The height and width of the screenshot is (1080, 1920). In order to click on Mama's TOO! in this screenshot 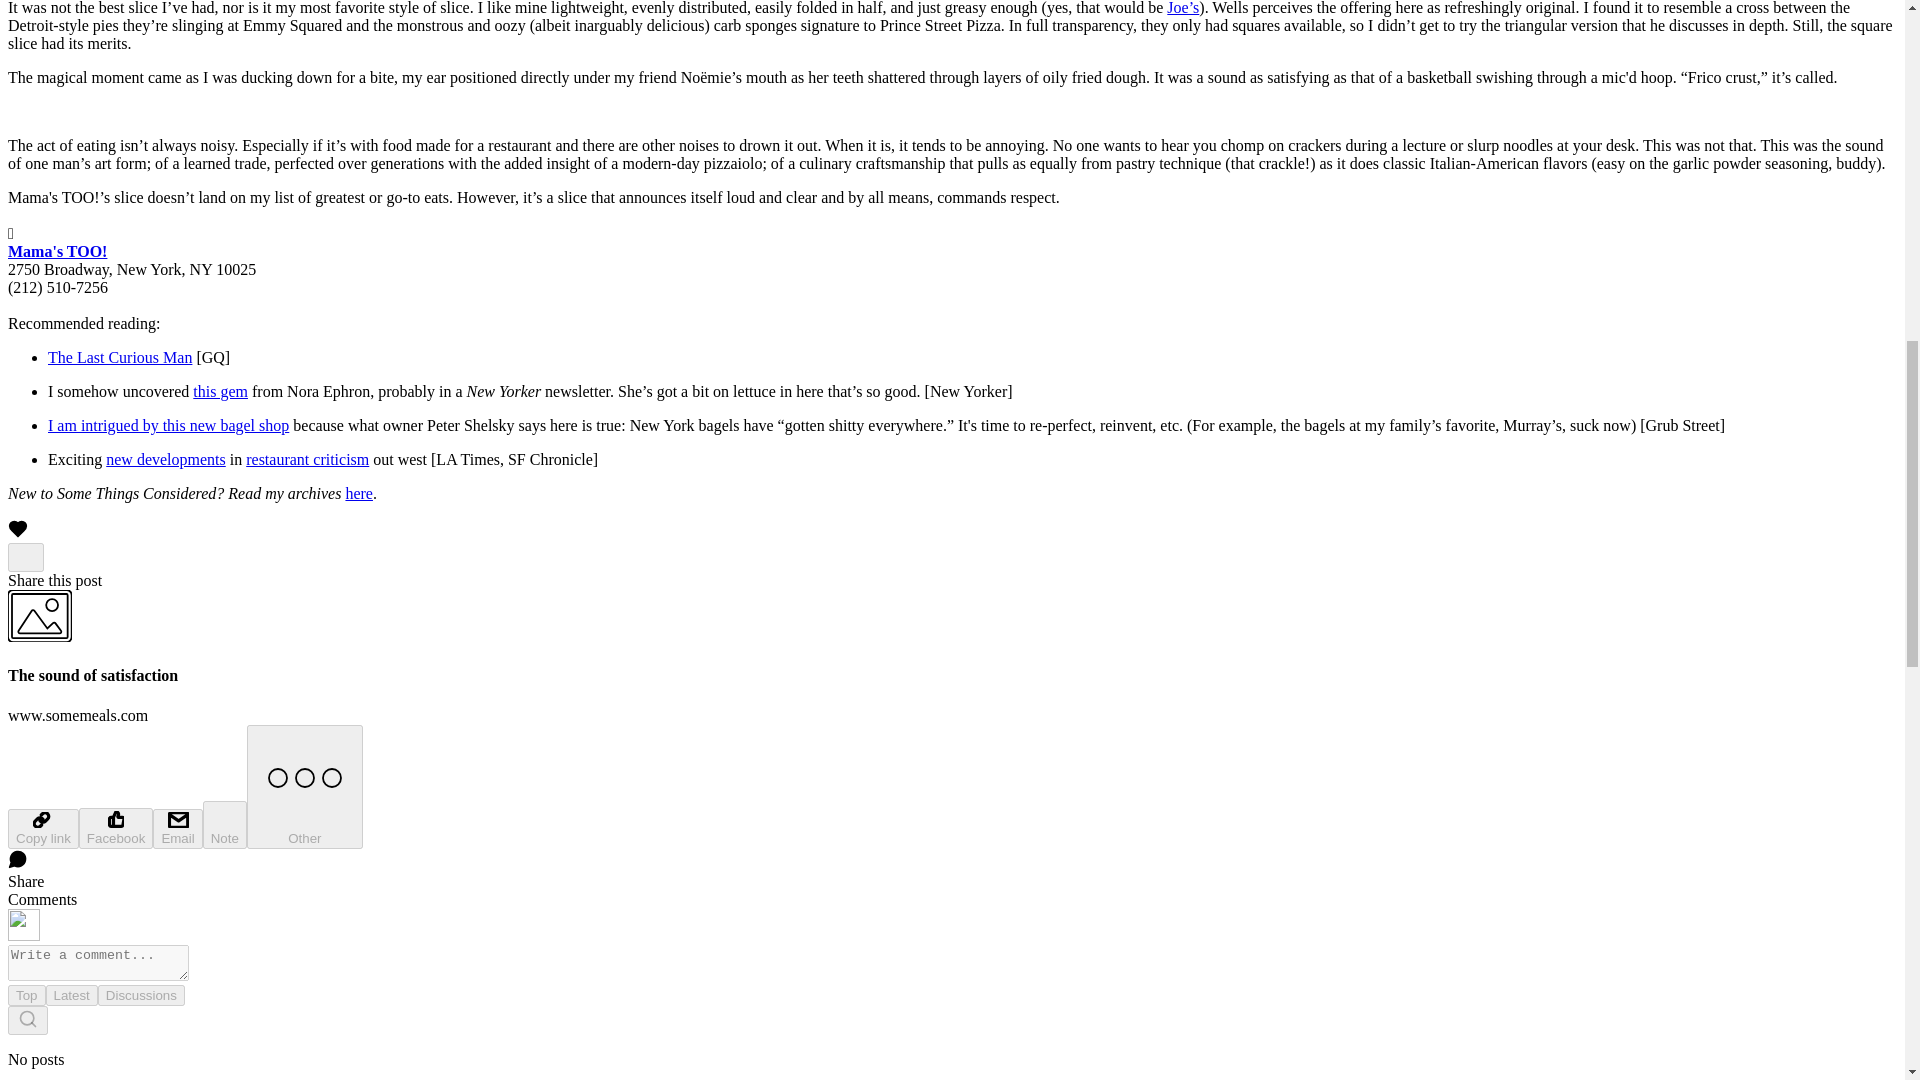, I will do `click(57, 252)`.